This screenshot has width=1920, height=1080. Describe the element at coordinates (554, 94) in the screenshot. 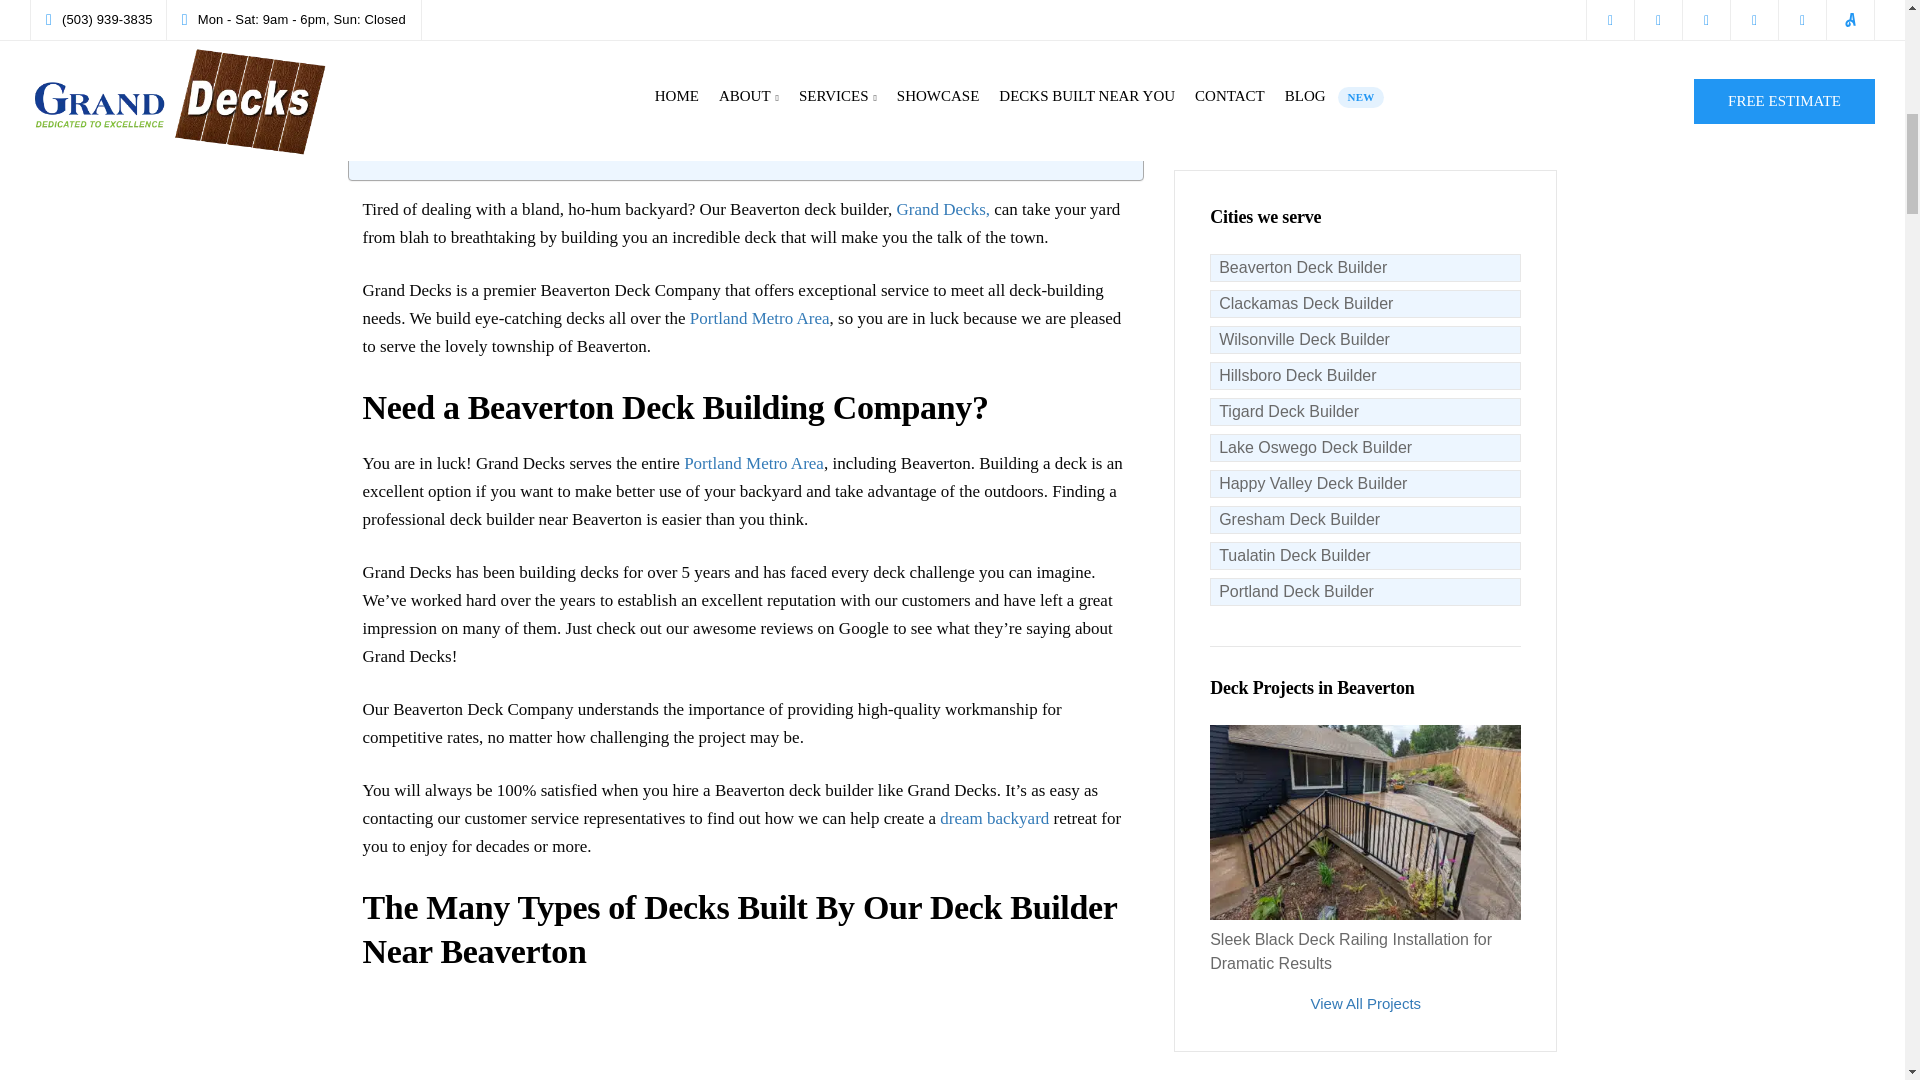

I see `Why Hiring A Beaverton Fence Builder is a Superior Choice` at that location.